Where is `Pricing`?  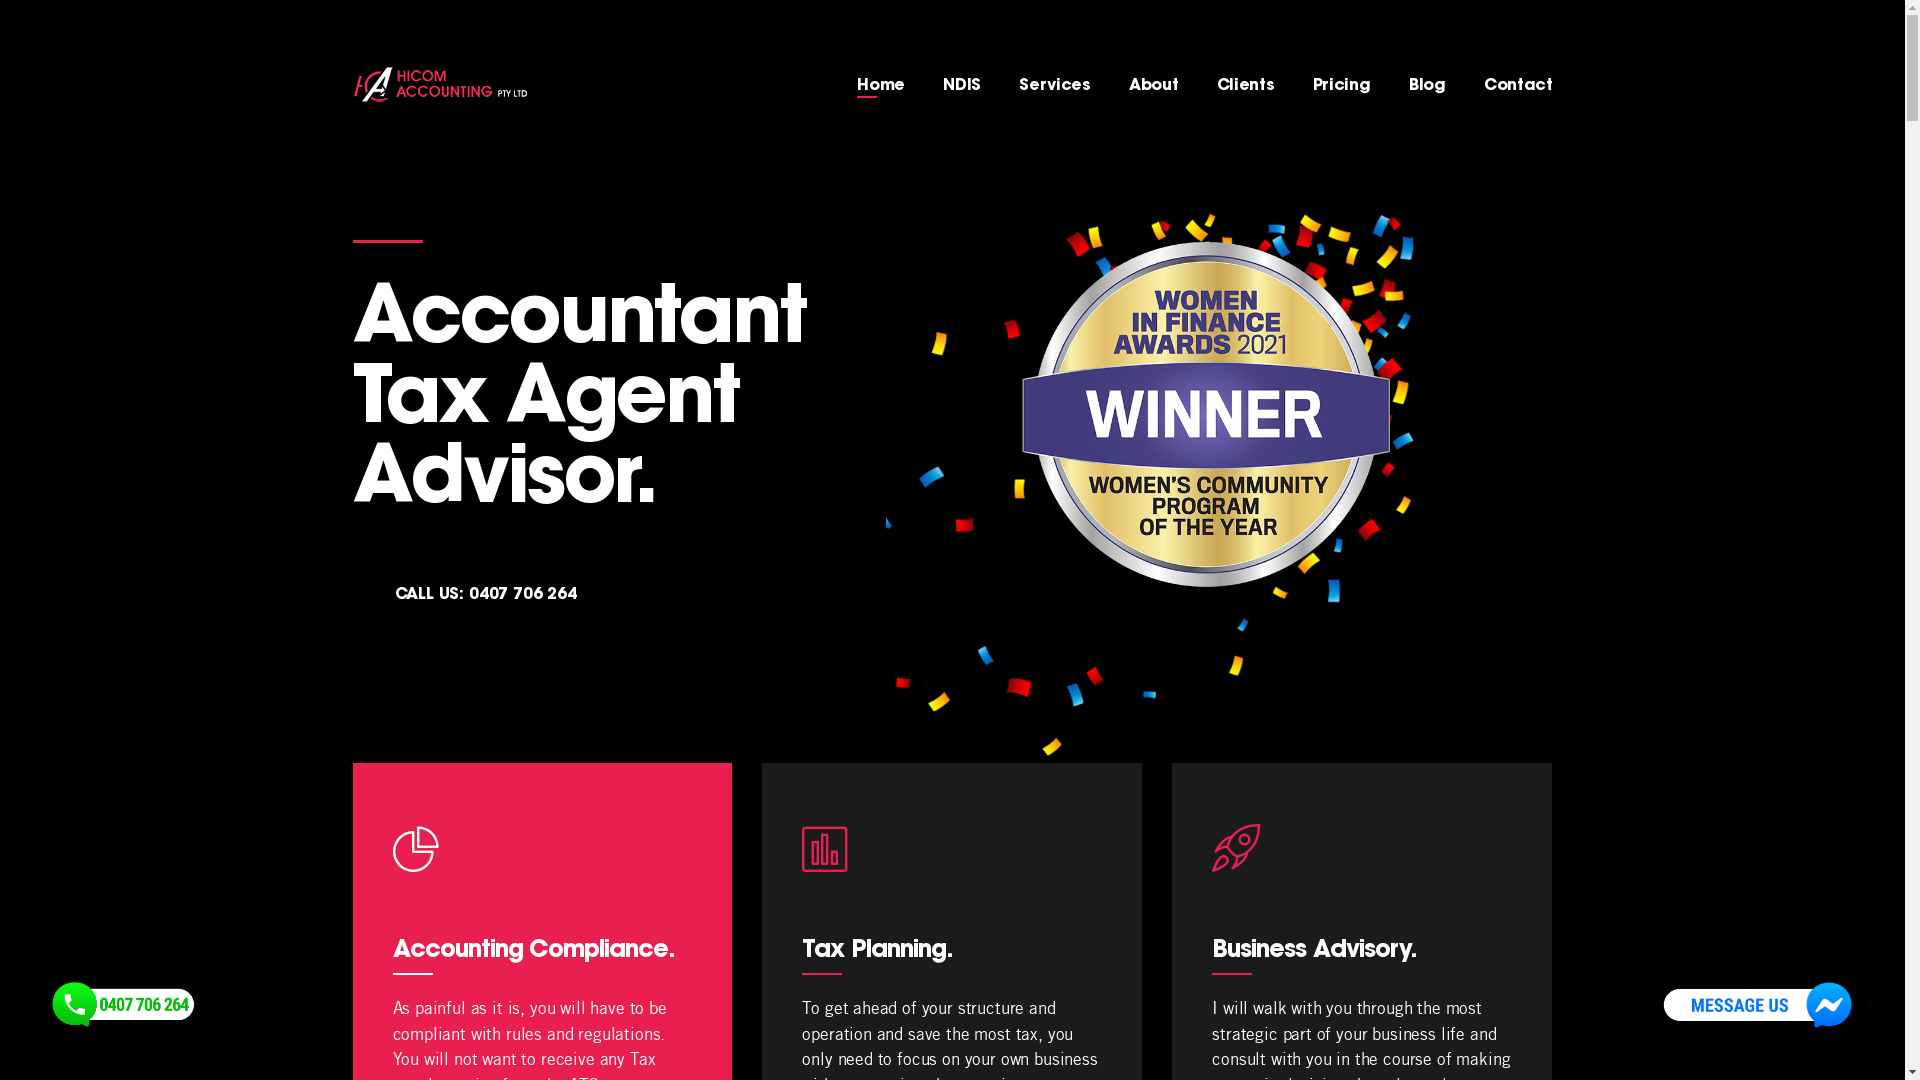 Pricing is located at coordinates (1342, 86).